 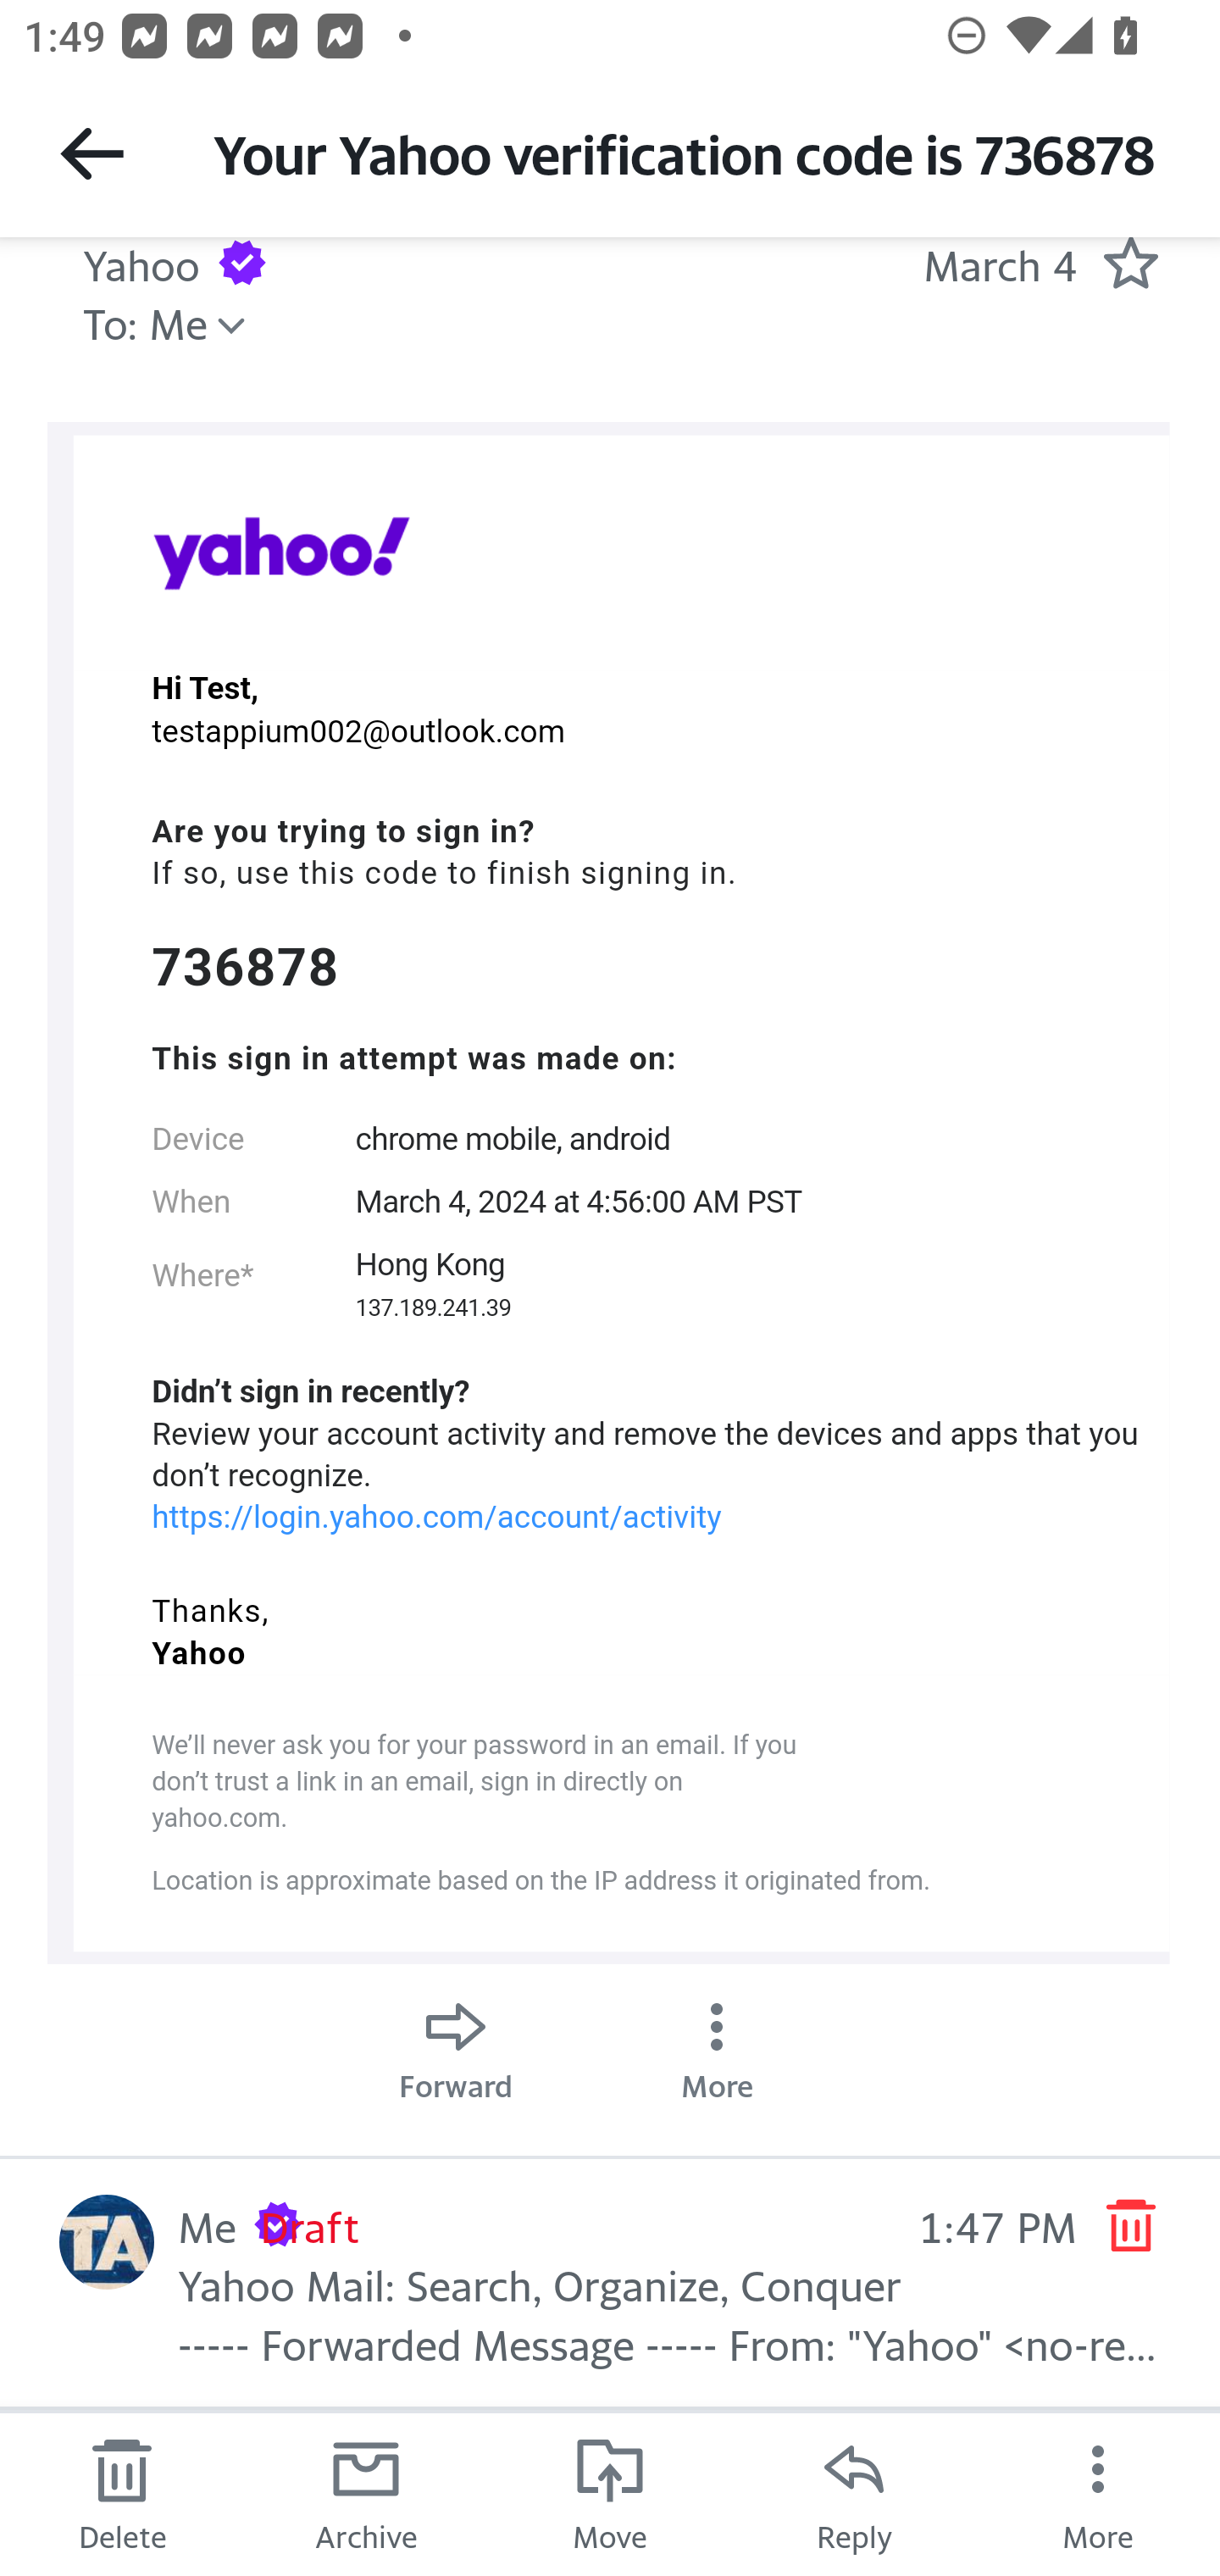 What do you see at coordinates (1098, 2493) in the screenshot?
I see `More` at bounding box center [1098, 2493].